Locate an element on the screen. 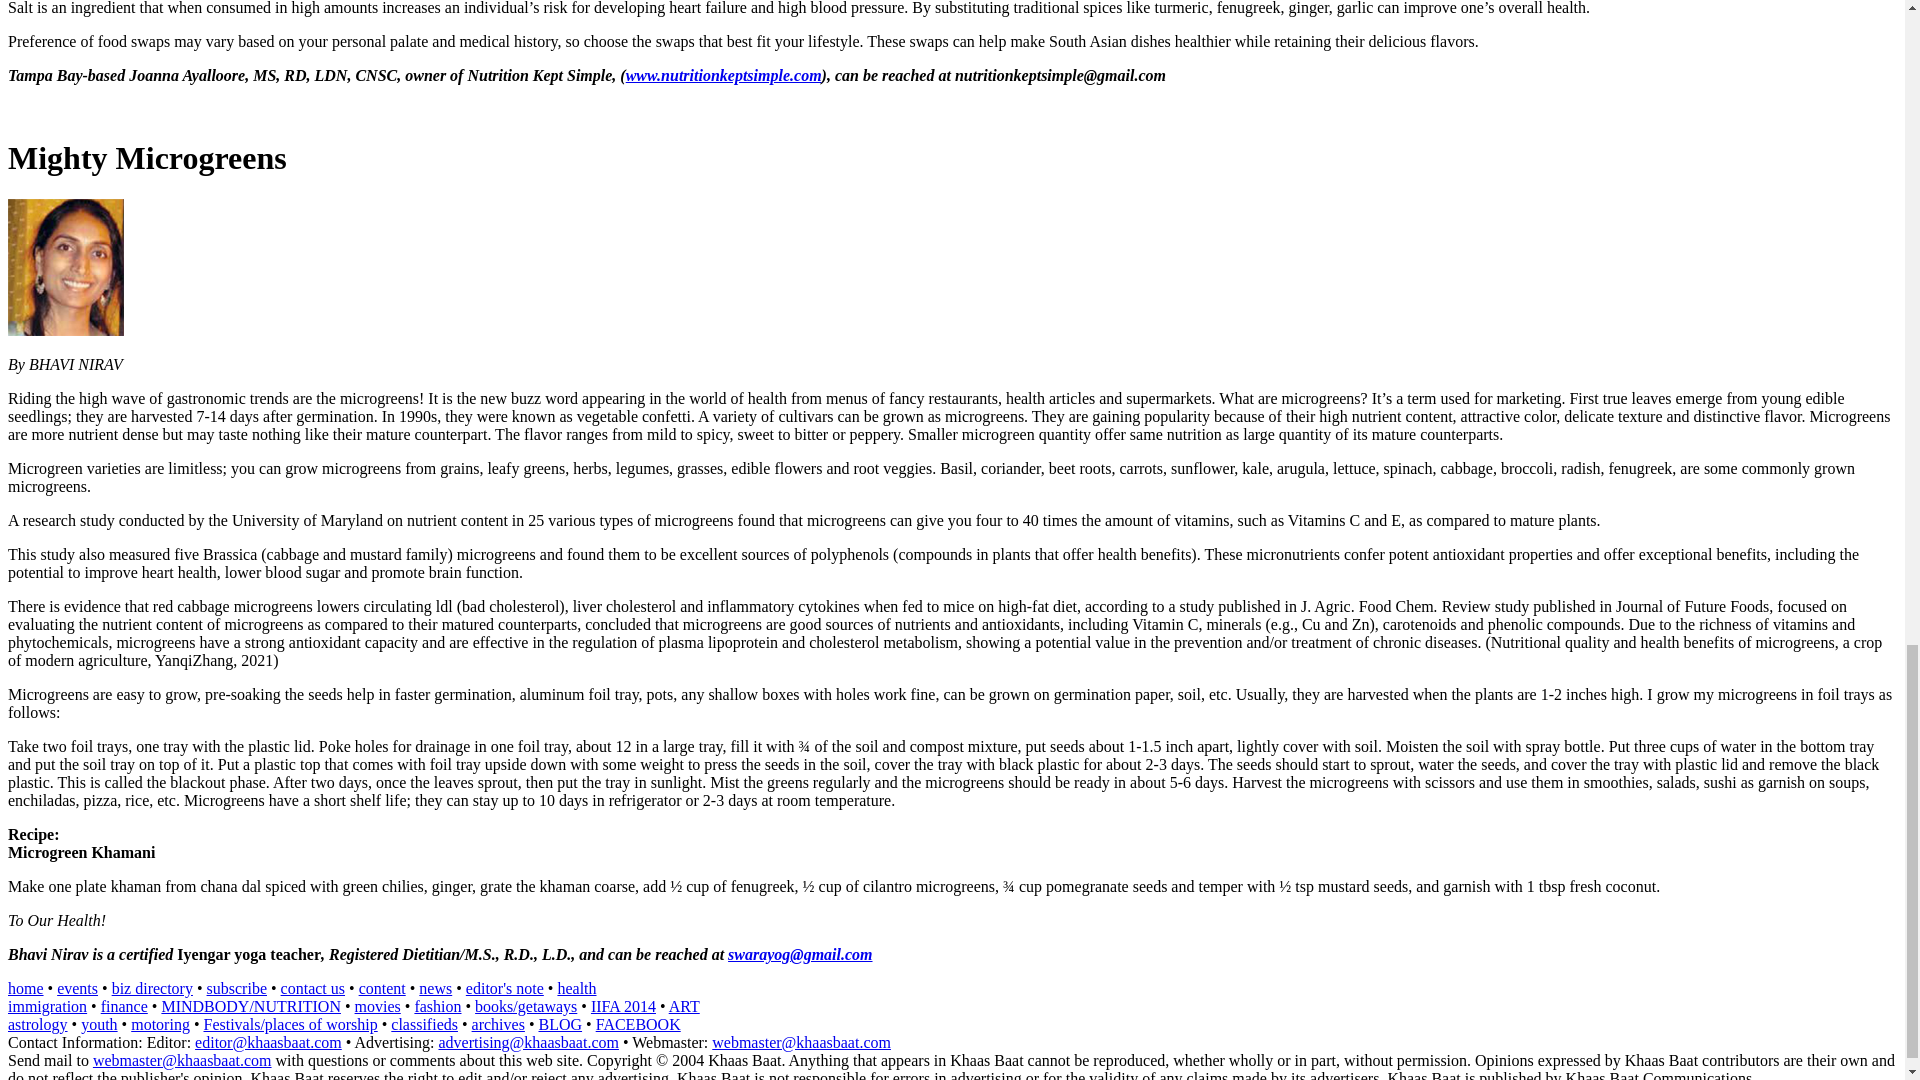 The height and width of the screenshot is (1080, 1920). events is located at coordinates (77, 988).